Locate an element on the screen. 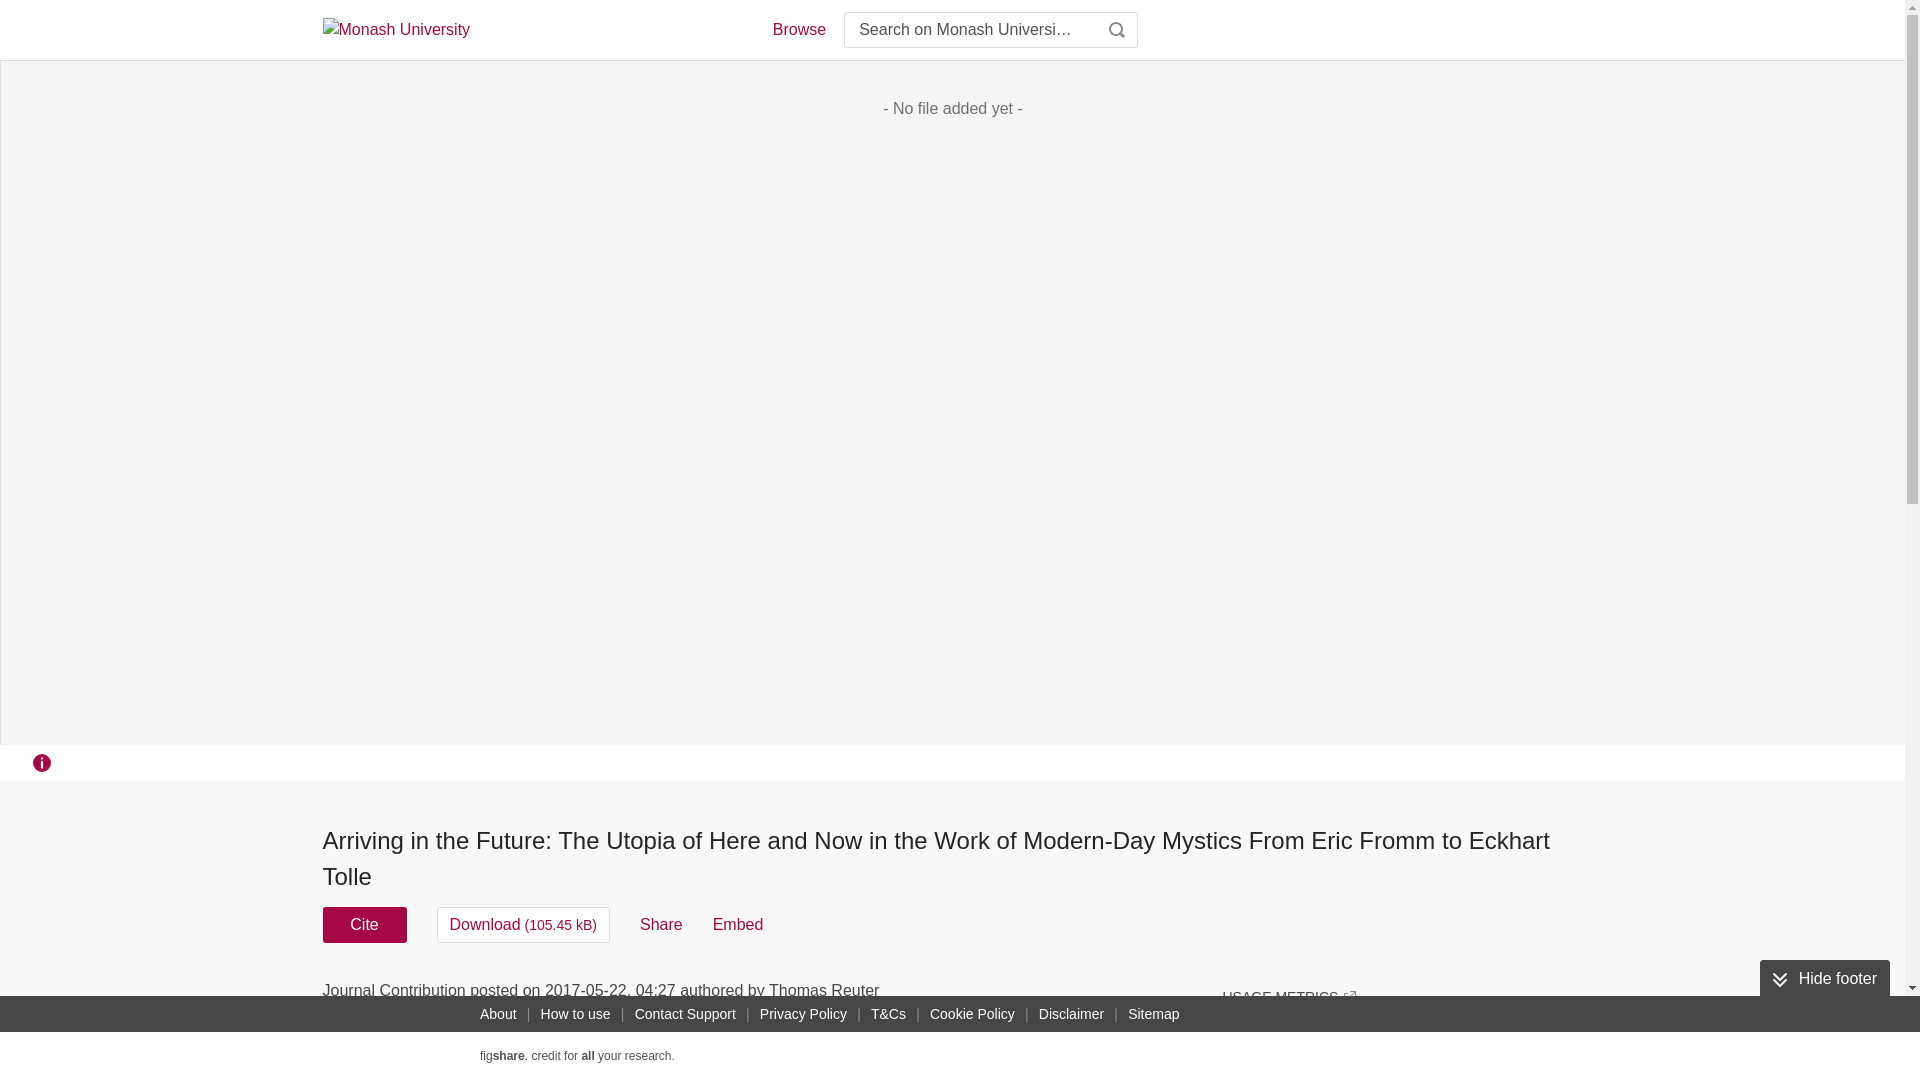  About is located at coordinates (498, 1014).